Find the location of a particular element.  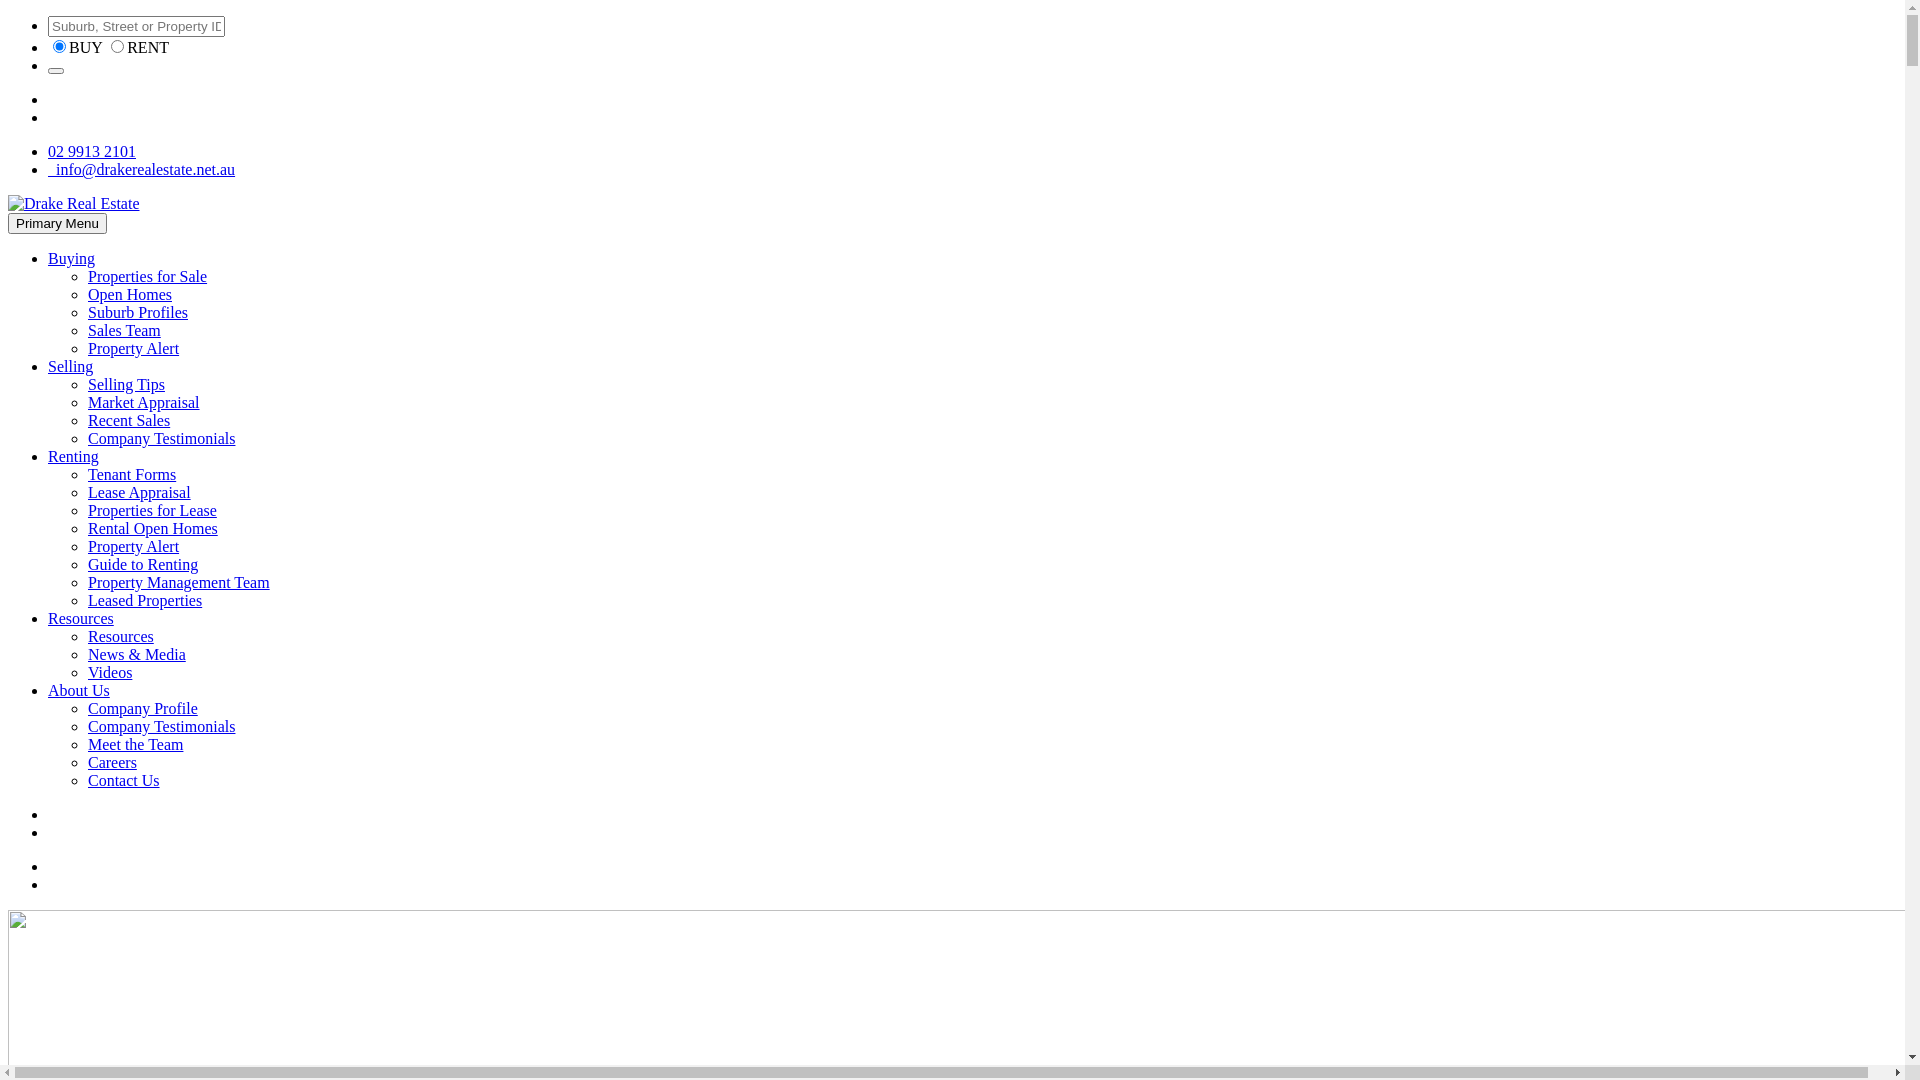

Selling is located at coordinates (70, 366).